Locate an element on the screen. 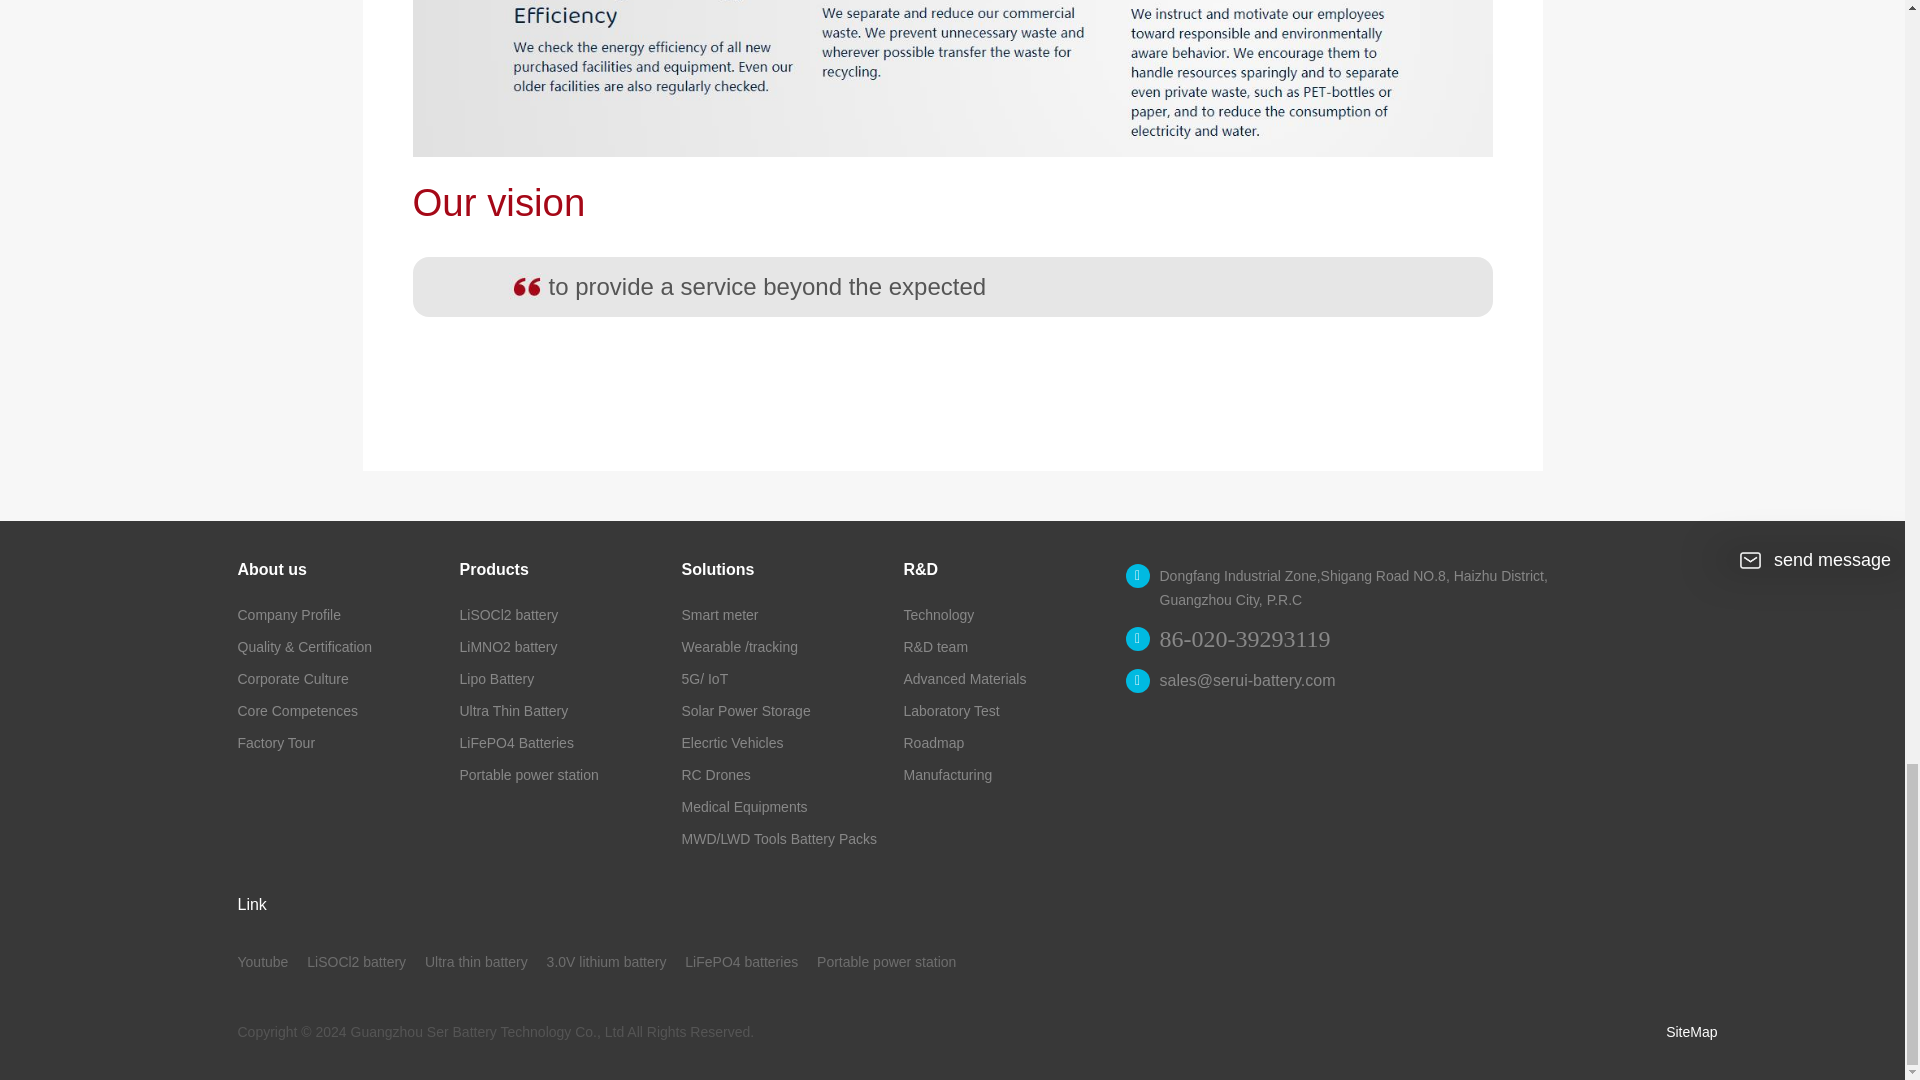 The image size is (1920, 1080). Corporate Culture is located at coordinates (294, 678).